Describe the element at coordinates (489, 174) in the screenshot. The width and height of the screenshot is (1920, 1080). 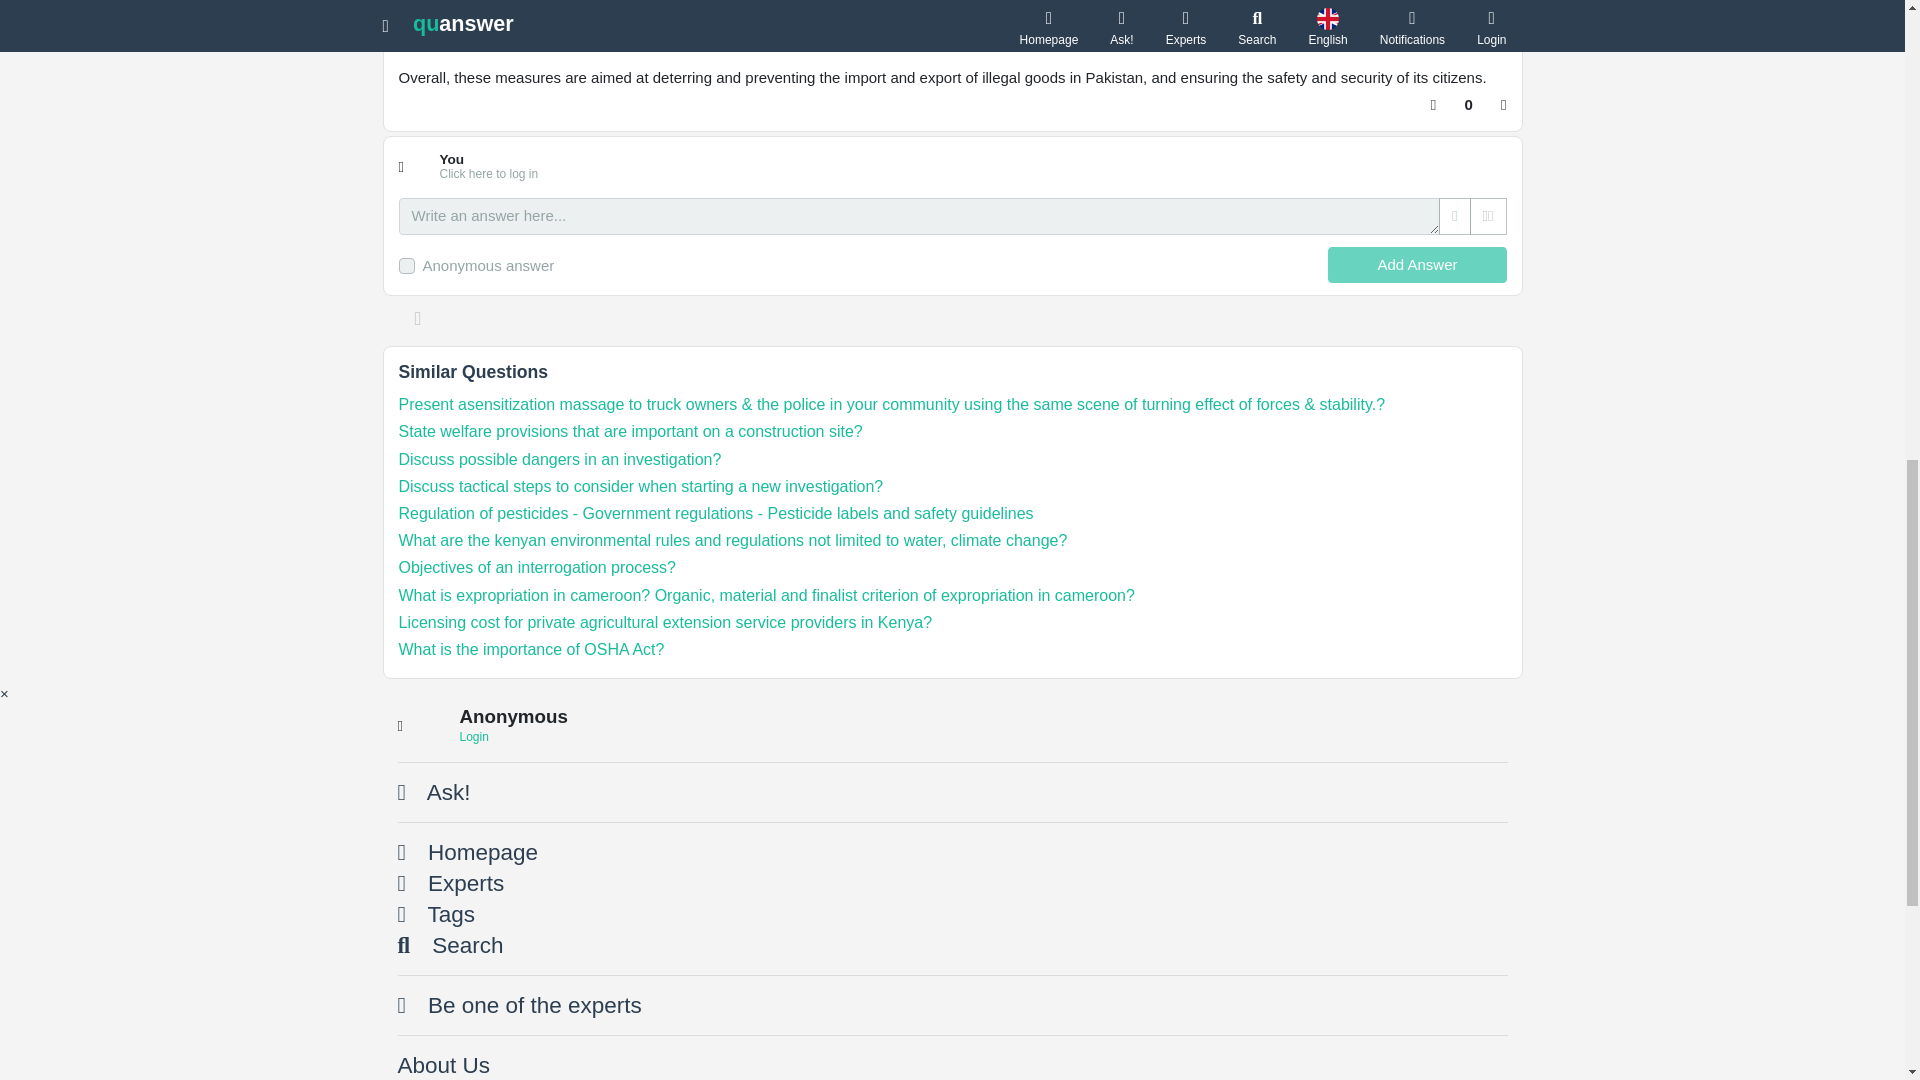
I see `Click here to log in` at that location.